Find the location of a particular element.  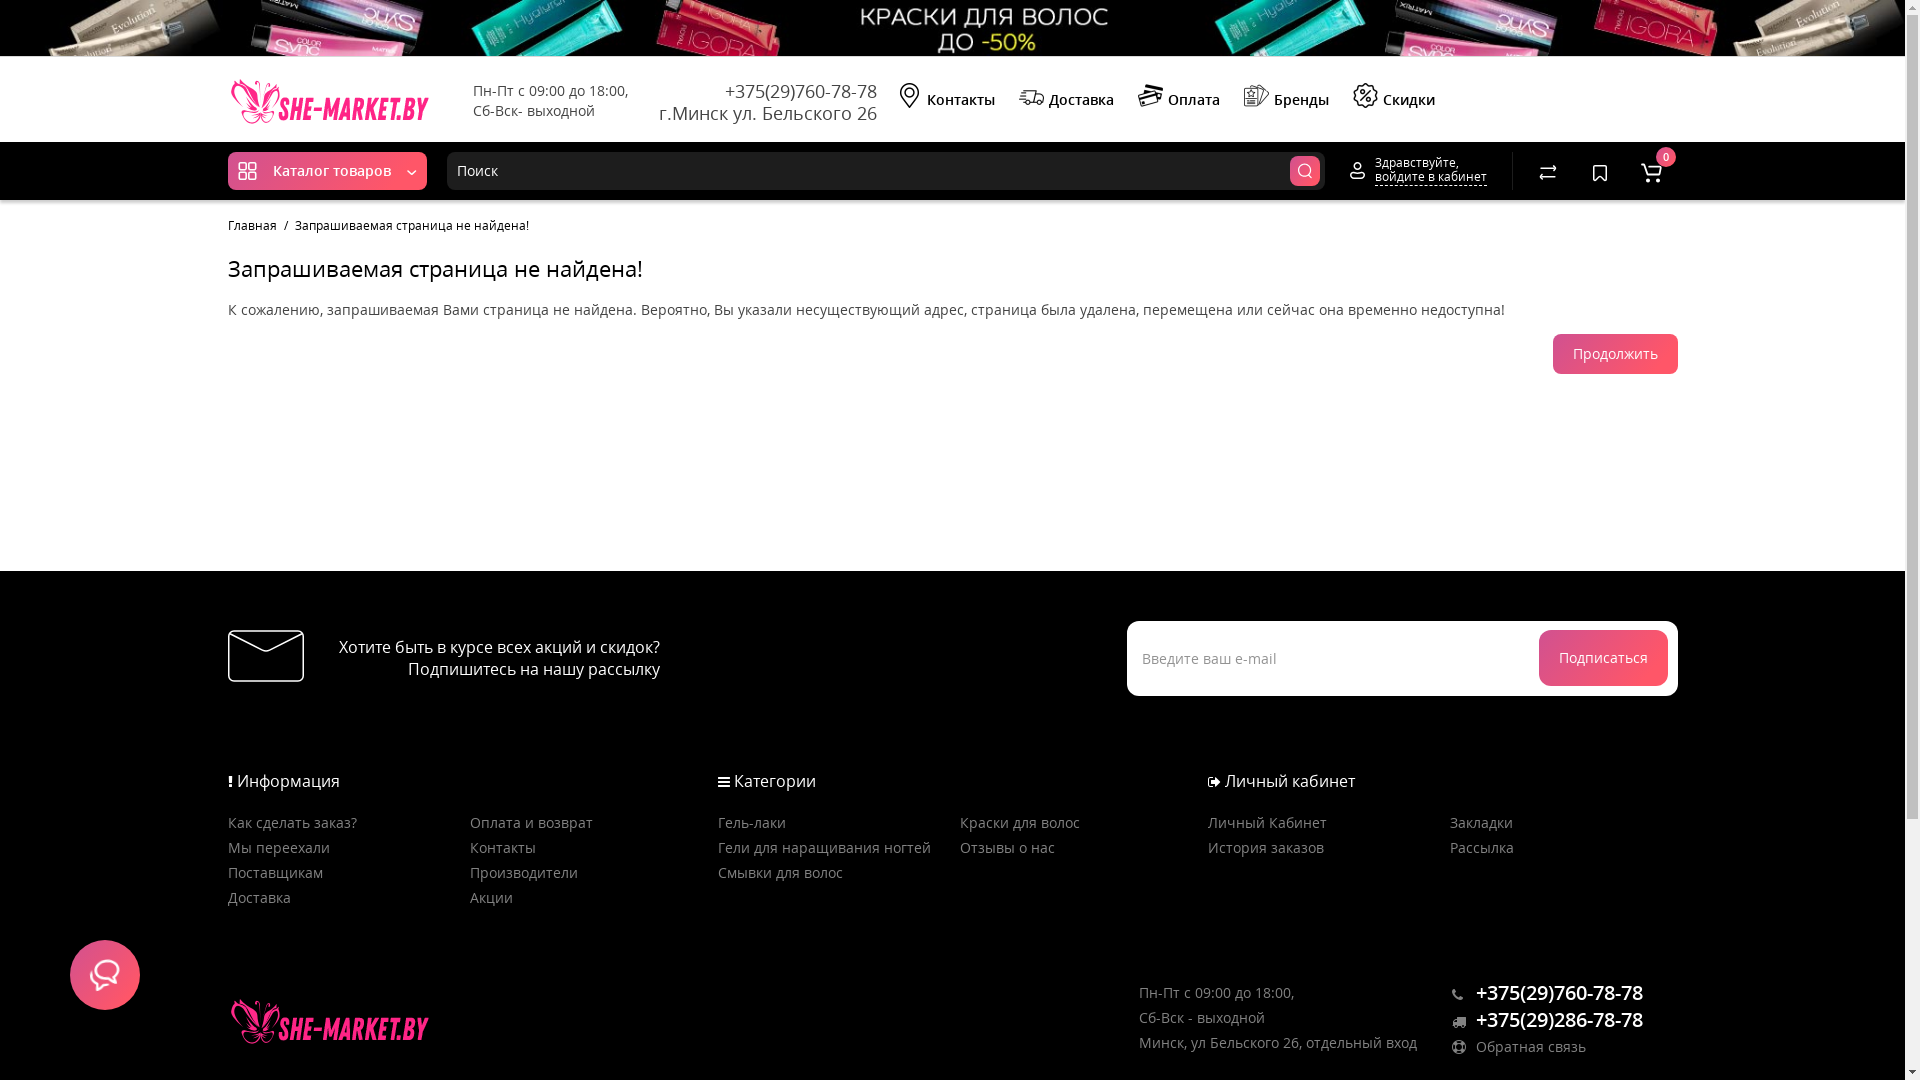

+375(29)760-78-78 is located at coordinates (800, 91).